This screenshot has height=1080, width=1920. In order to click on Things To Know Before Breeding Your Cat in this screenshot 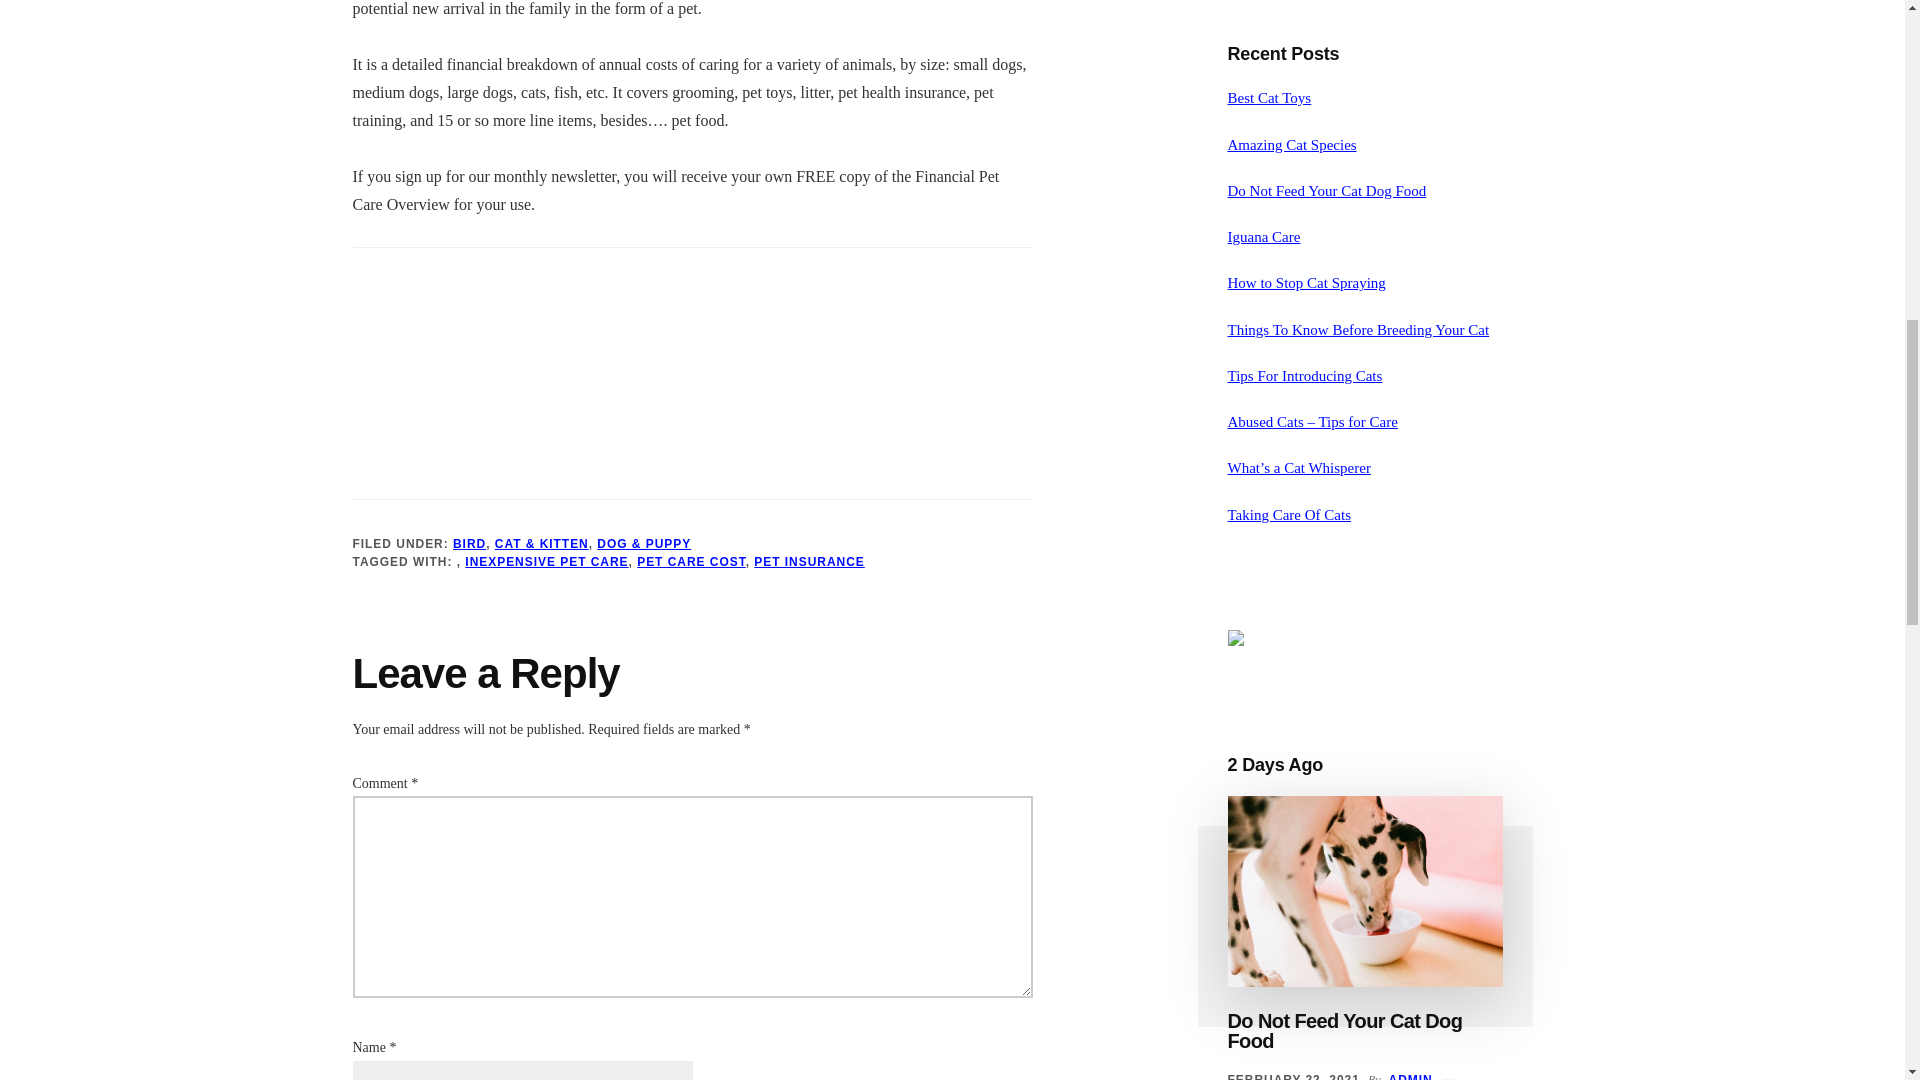, I will do `click(1358, 330)`.